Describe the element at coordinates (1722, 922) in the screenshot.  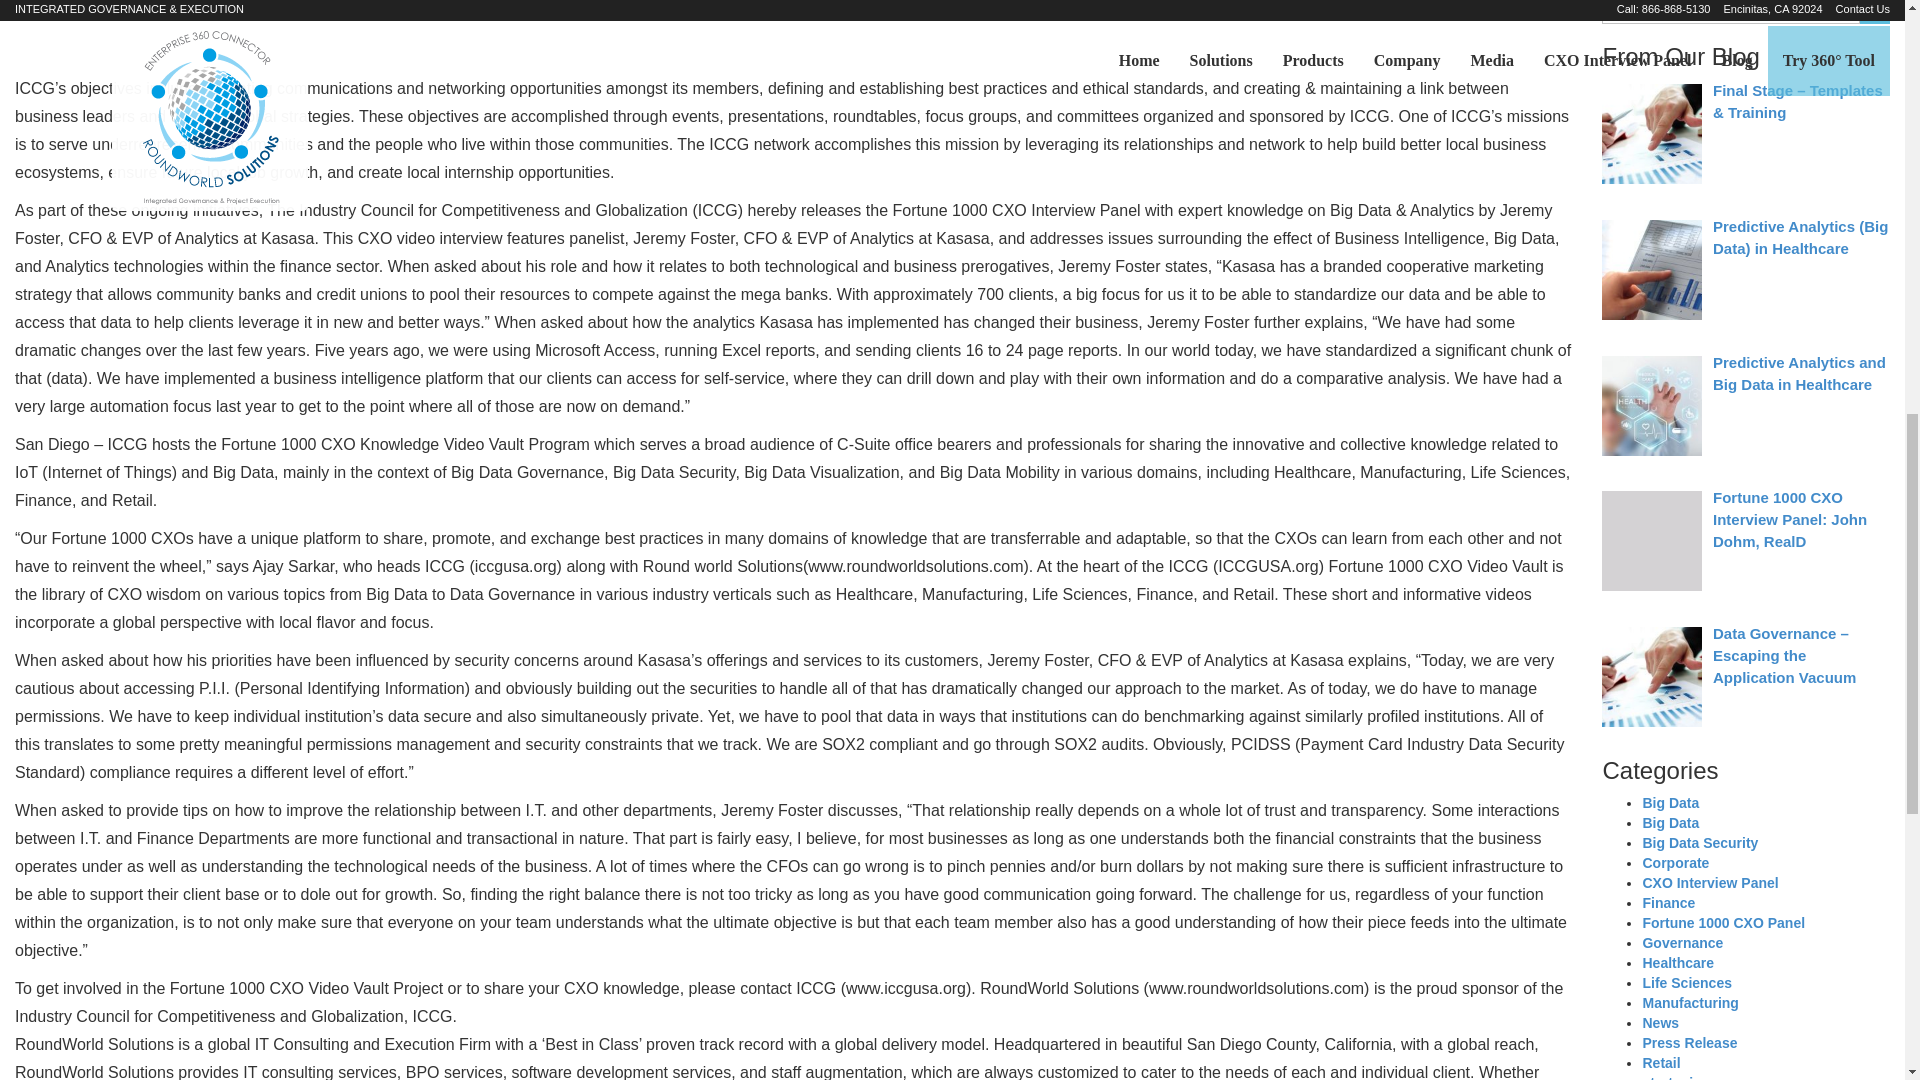
I see `Fortune 1000 CXO Panel` at that location.